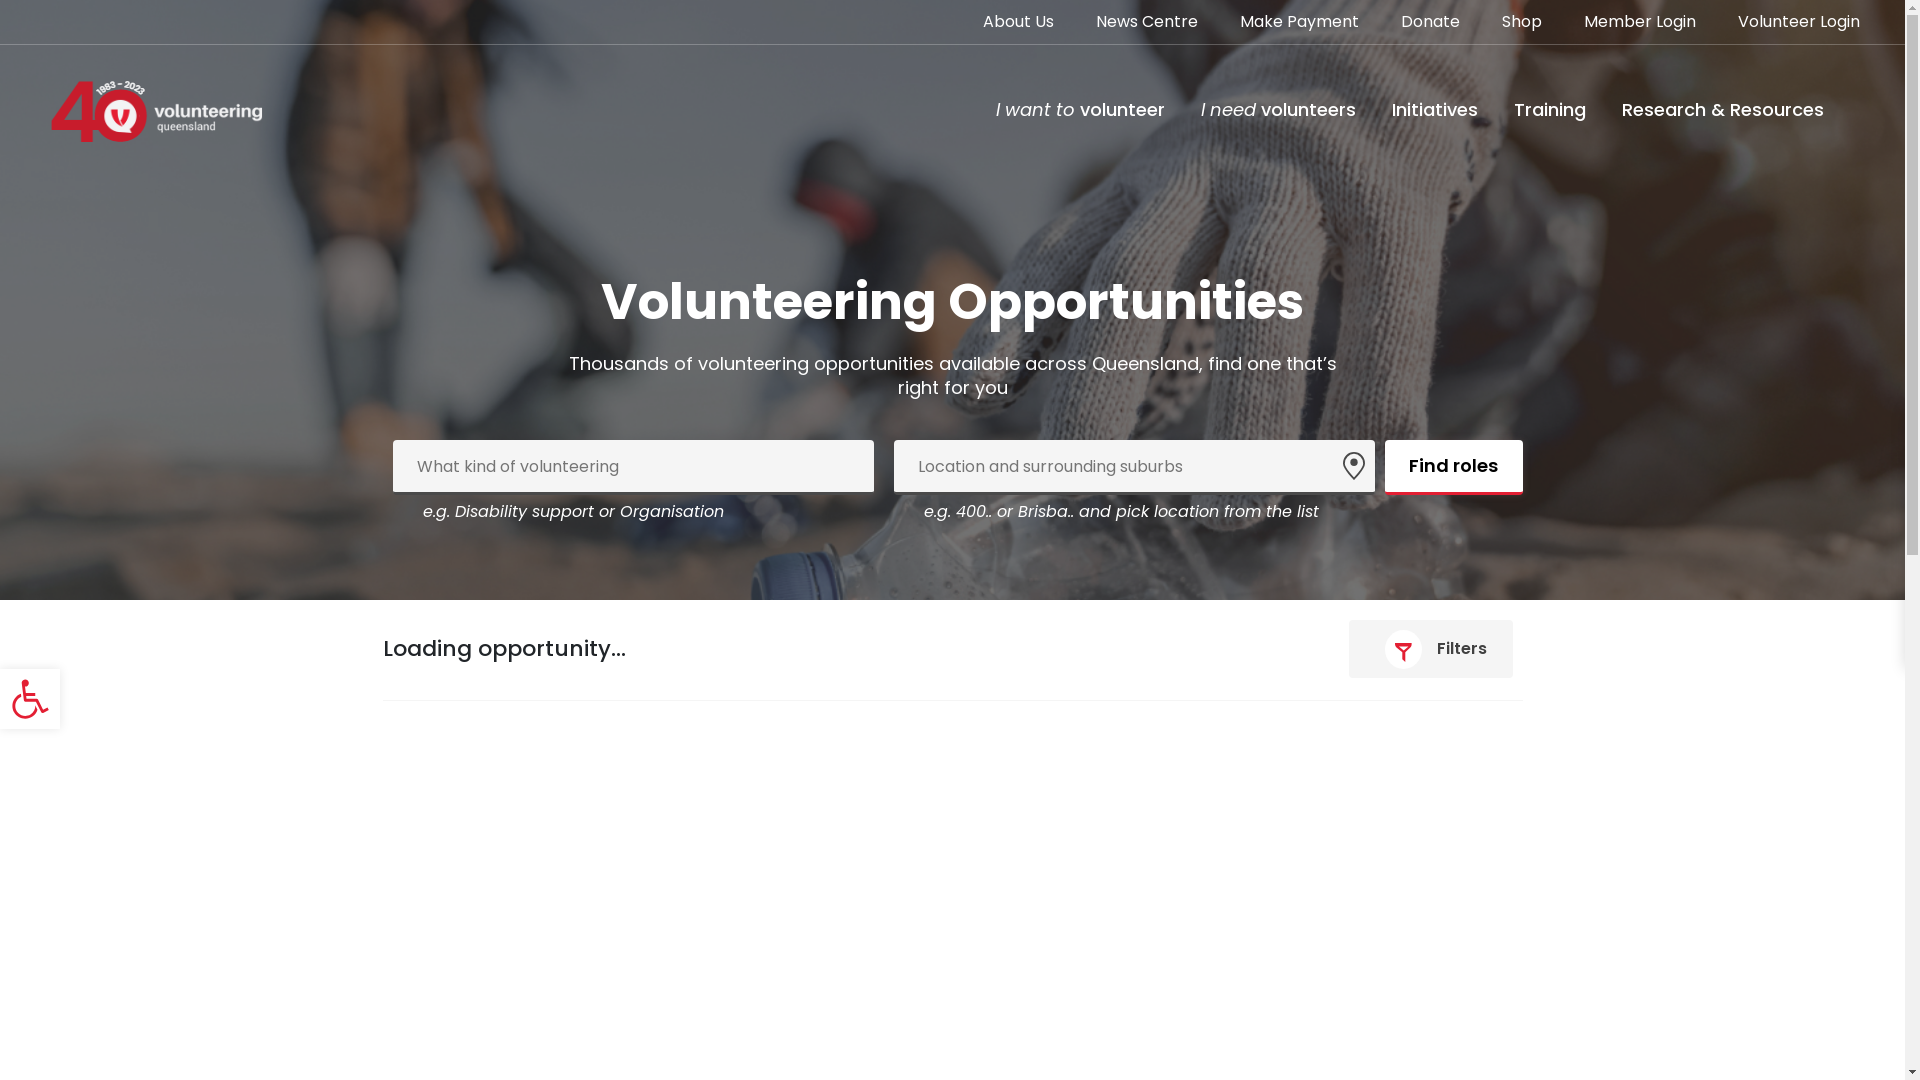  What do you see at coordinates (1018, 27) in the screenshot?
I see `About Us` at bounding box center [1018, 27].